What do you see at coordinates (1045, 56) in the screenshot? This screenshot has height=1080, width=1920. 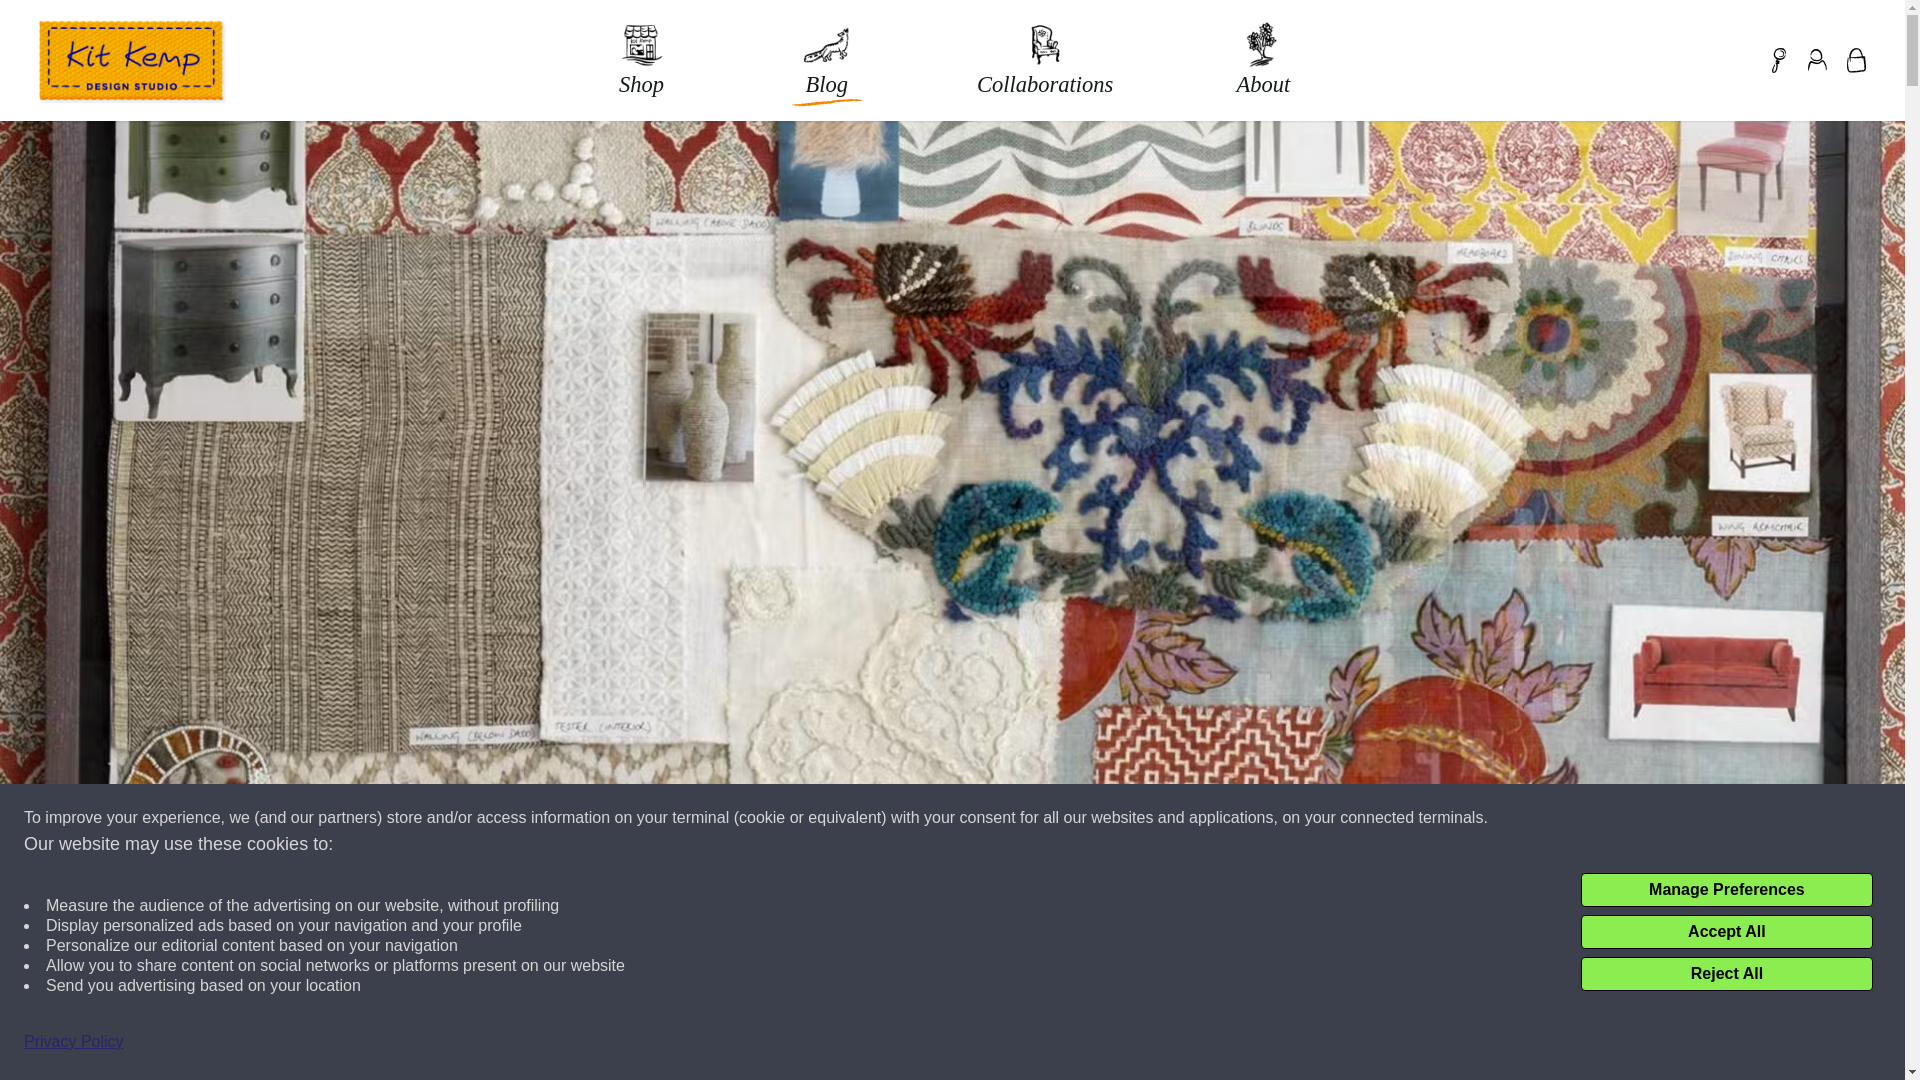 I see `Collaborations` at bounding box center [1045, 56].